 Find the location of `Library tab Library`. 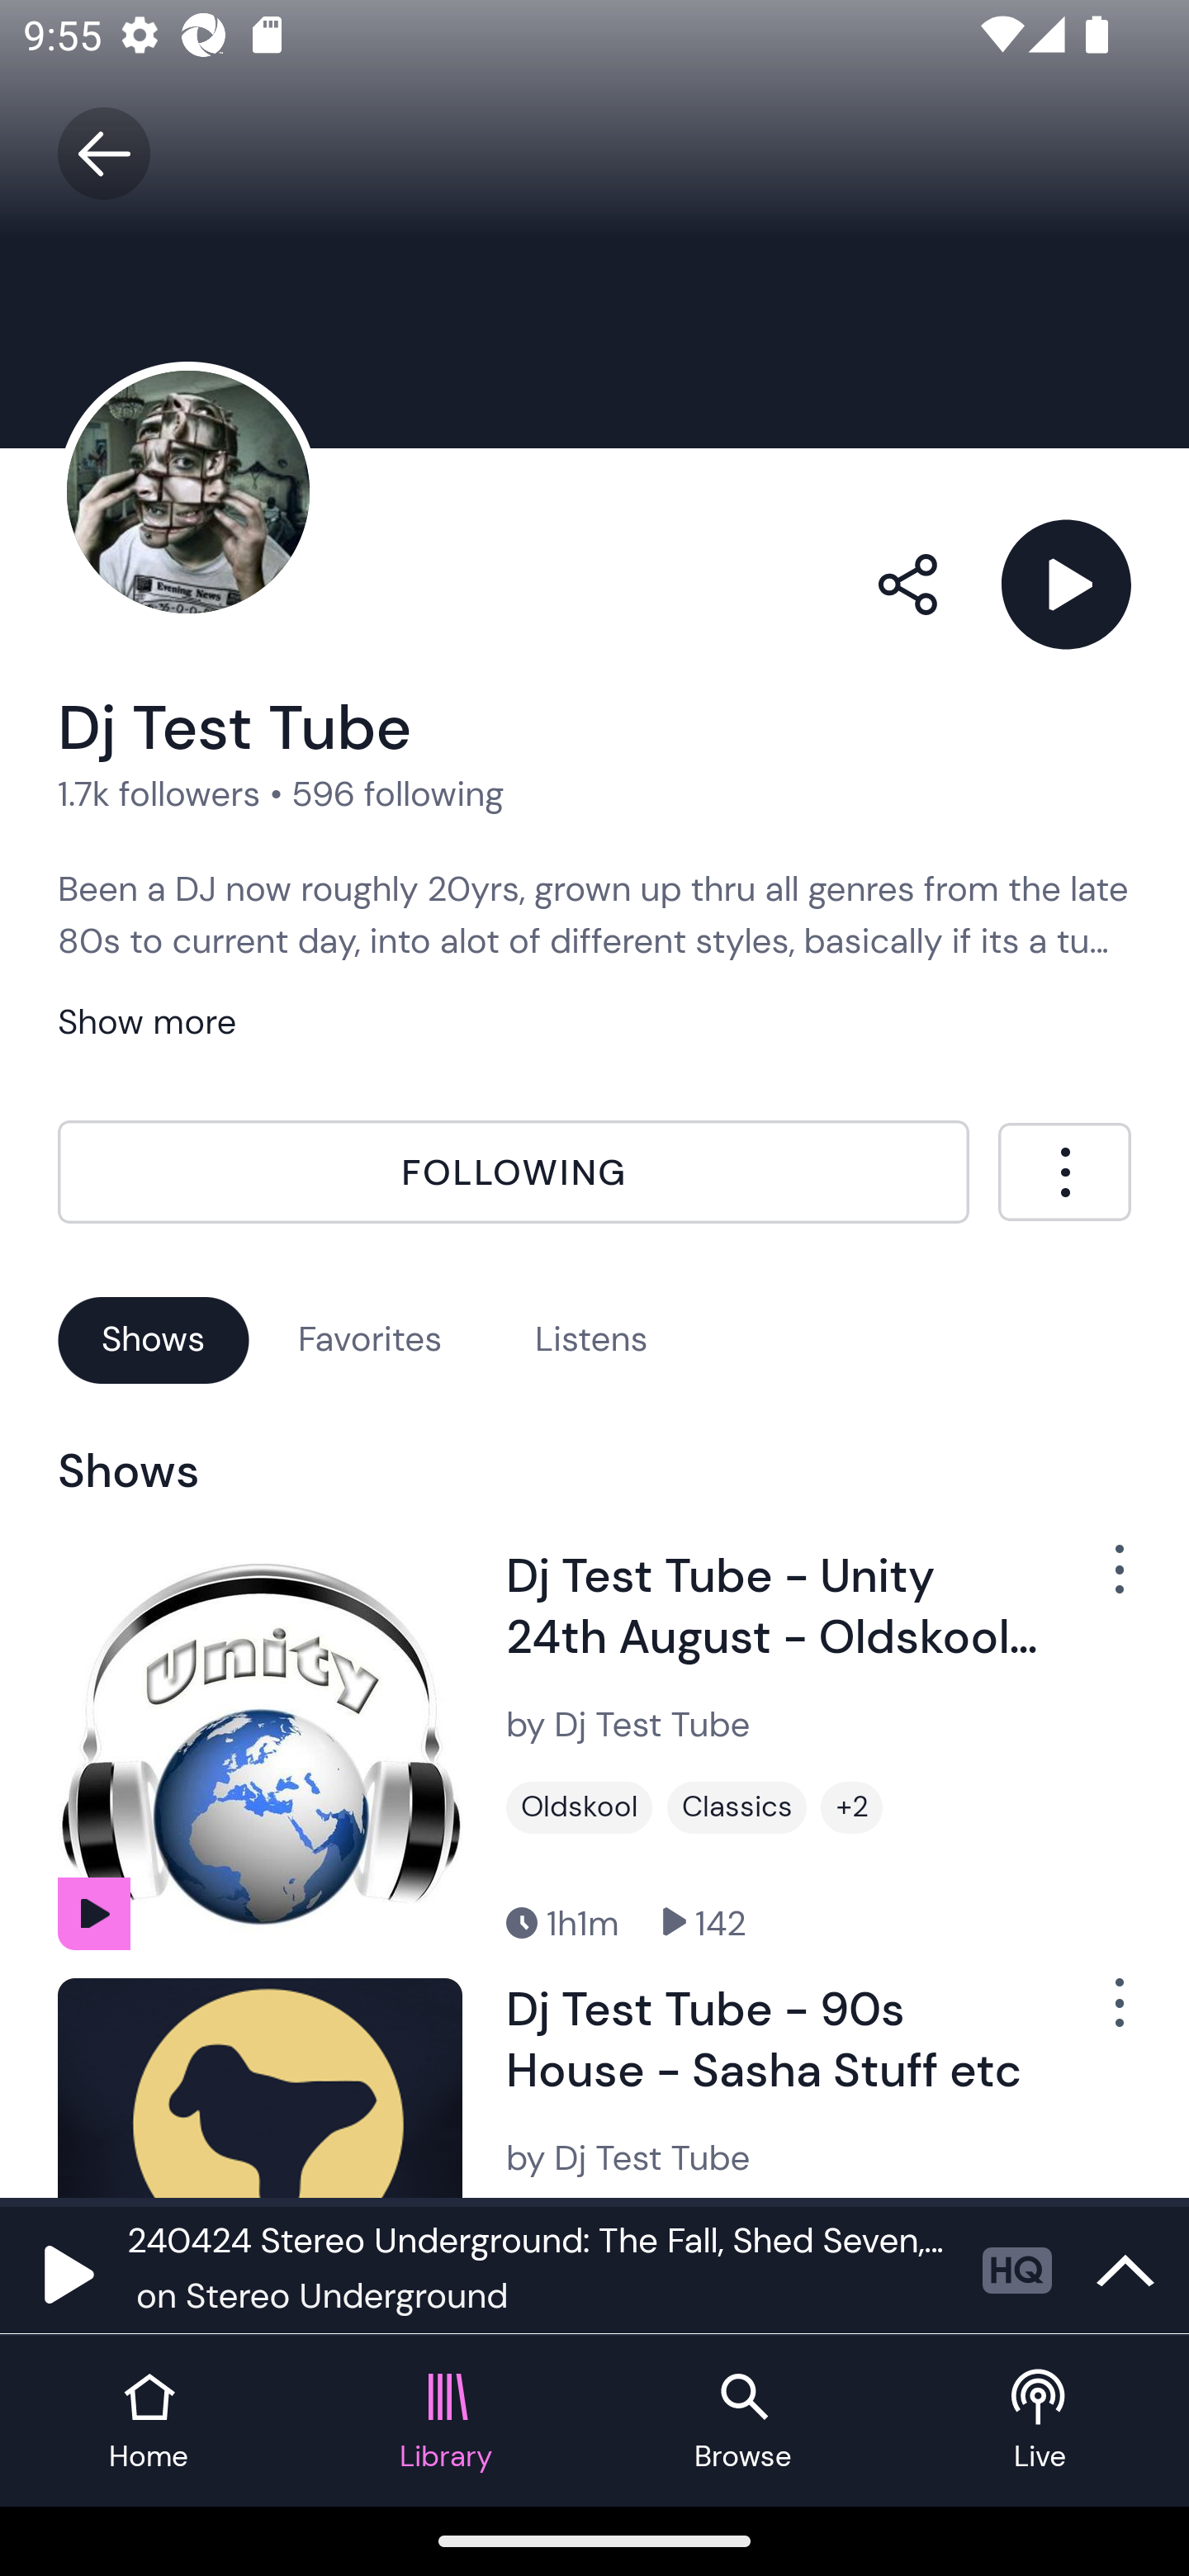

Library tab Library is located at coordinates (446, 2421).